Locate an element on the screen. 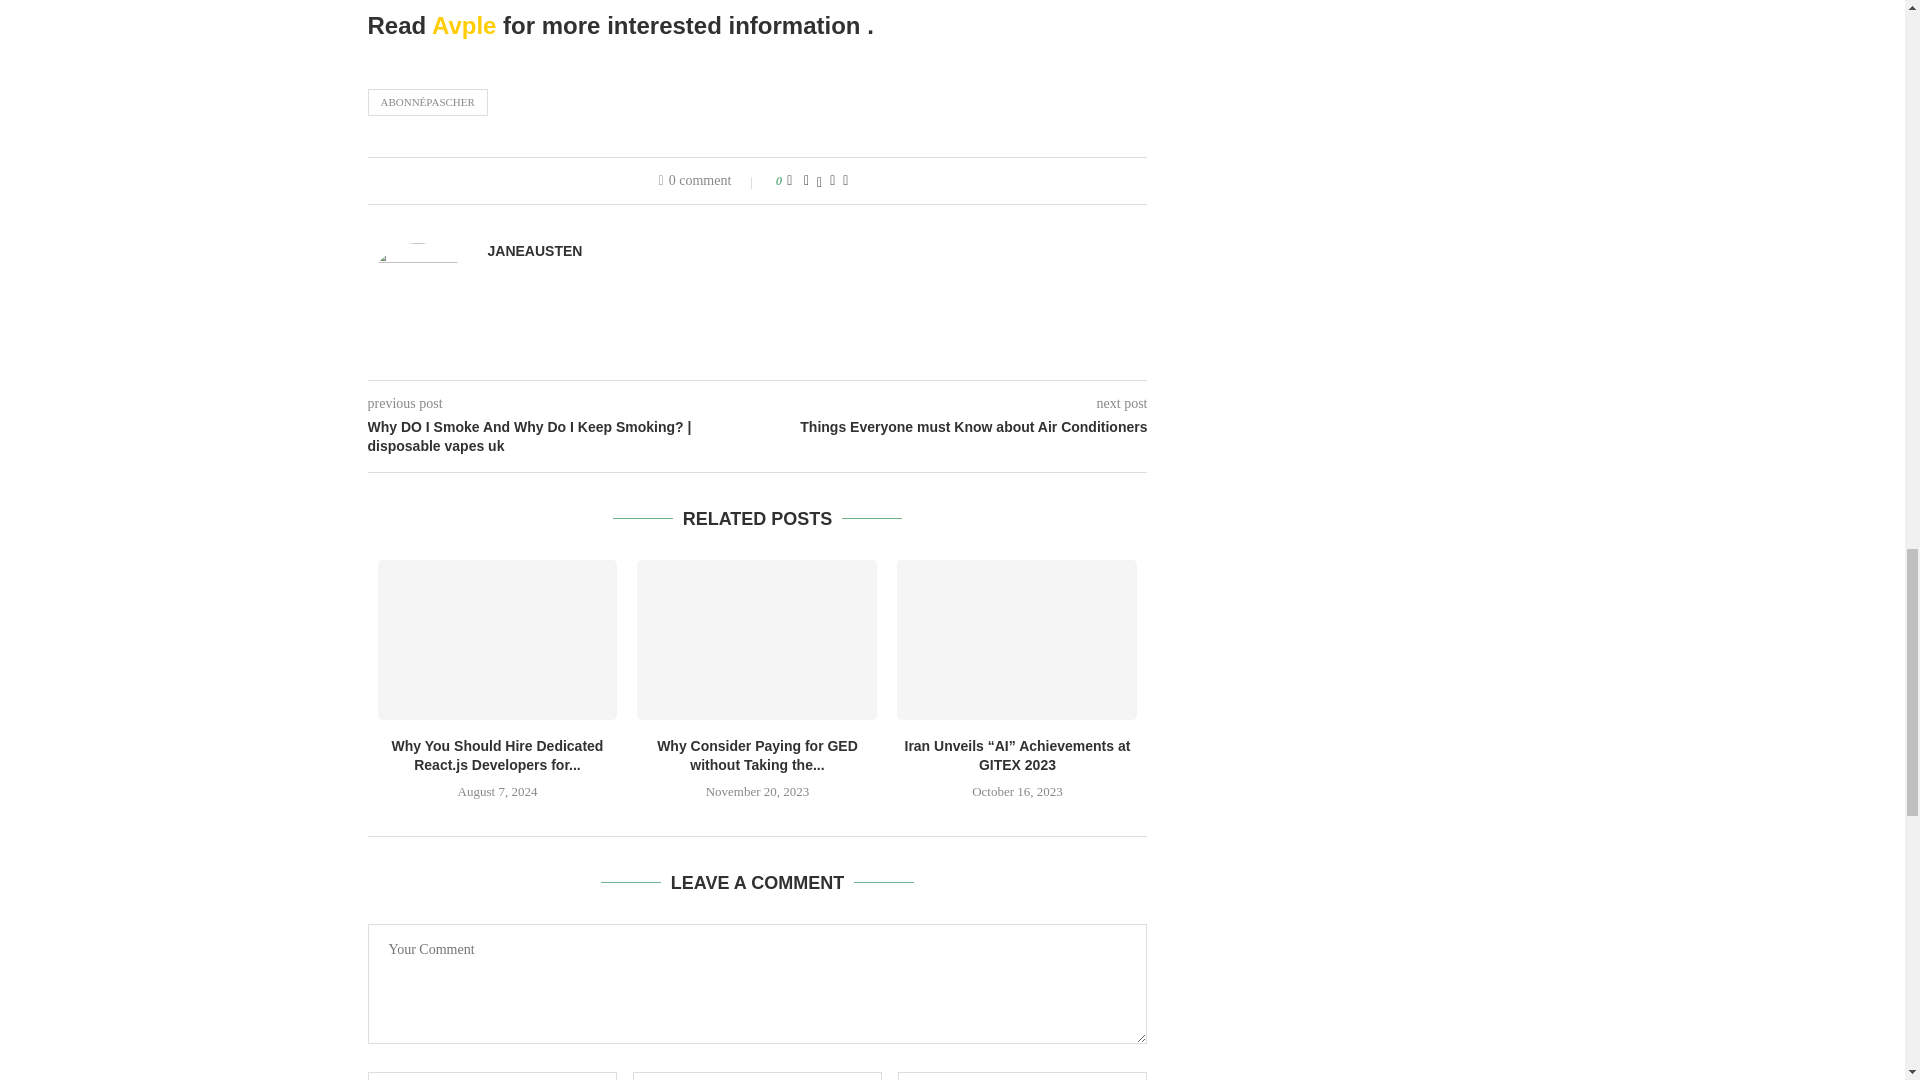  Things Everyone must Know about Air Conditioners is located at coordinates (953, 428).